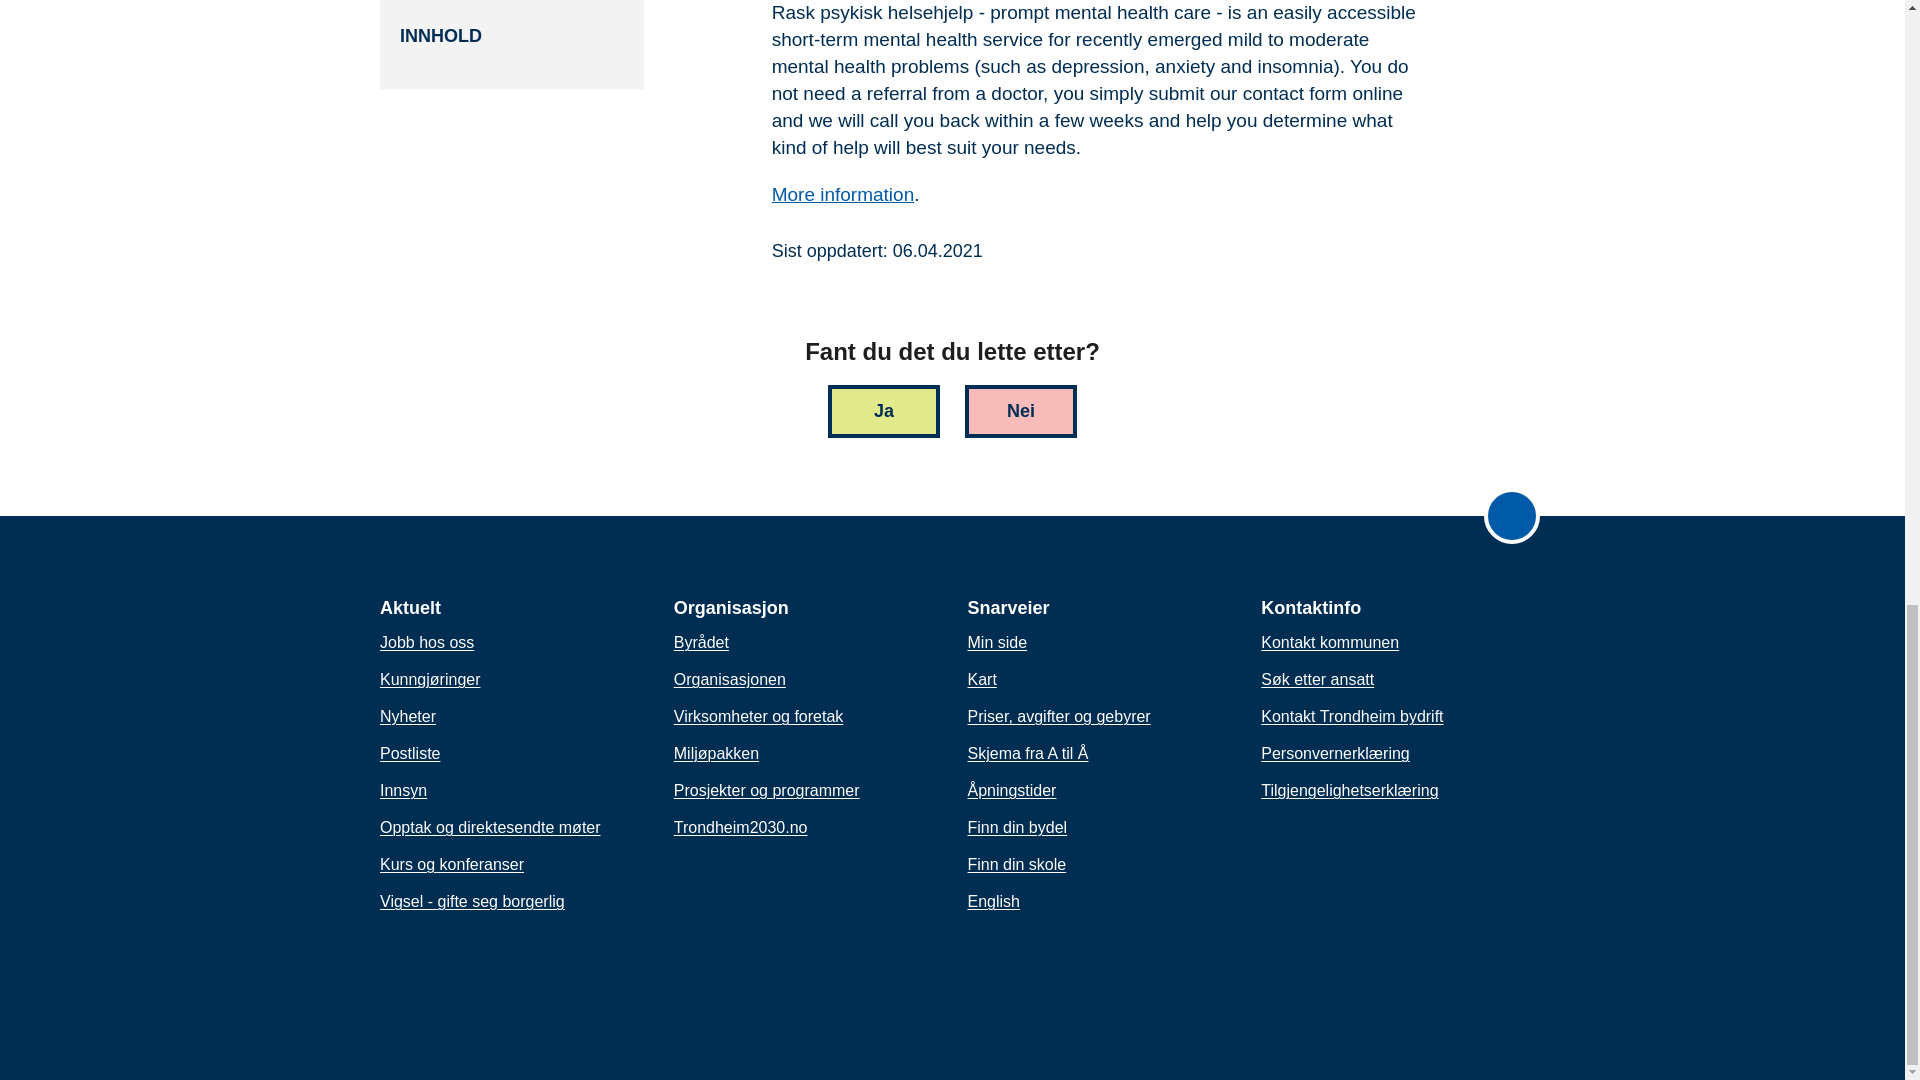  Describe the element at coordinates (729, 680) in the screenshot. I see `Organisasjonen` at that location.